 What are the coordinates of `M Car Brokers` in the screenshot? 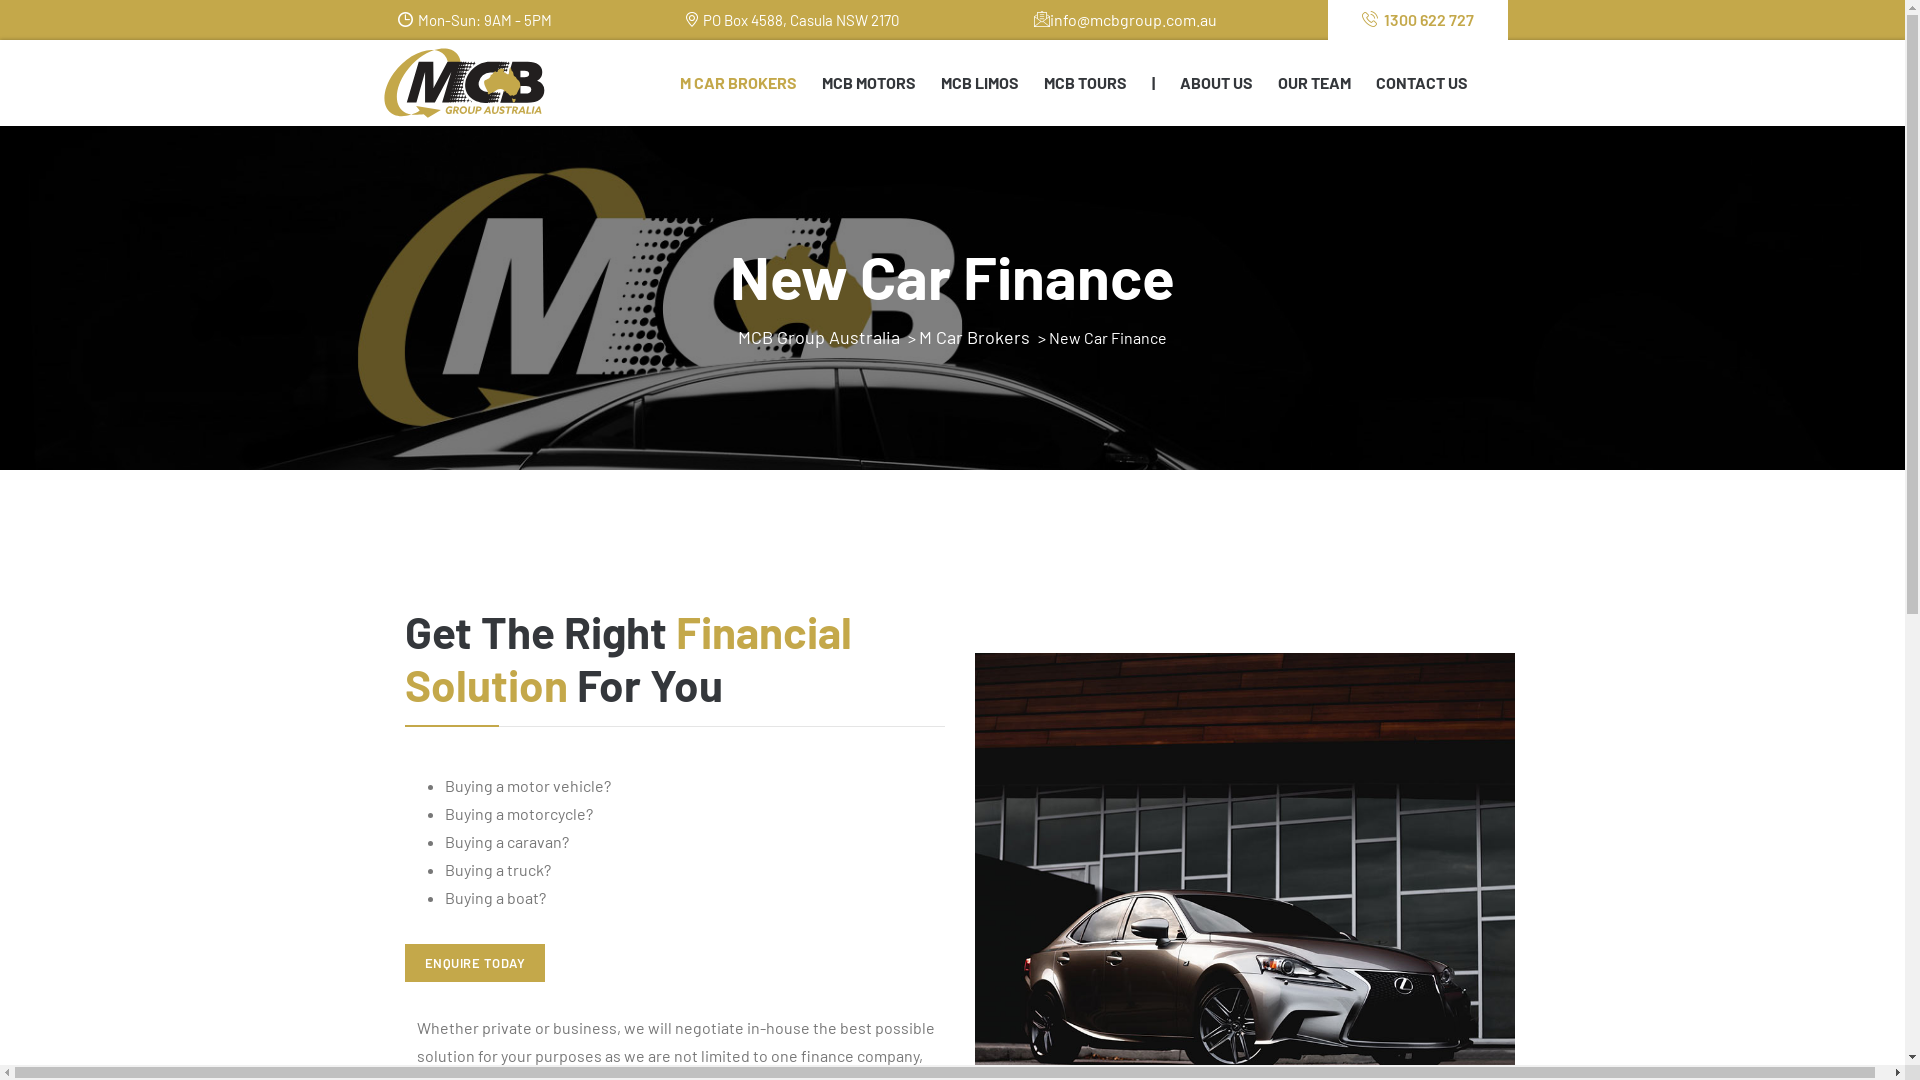 It's located at (974, 337).